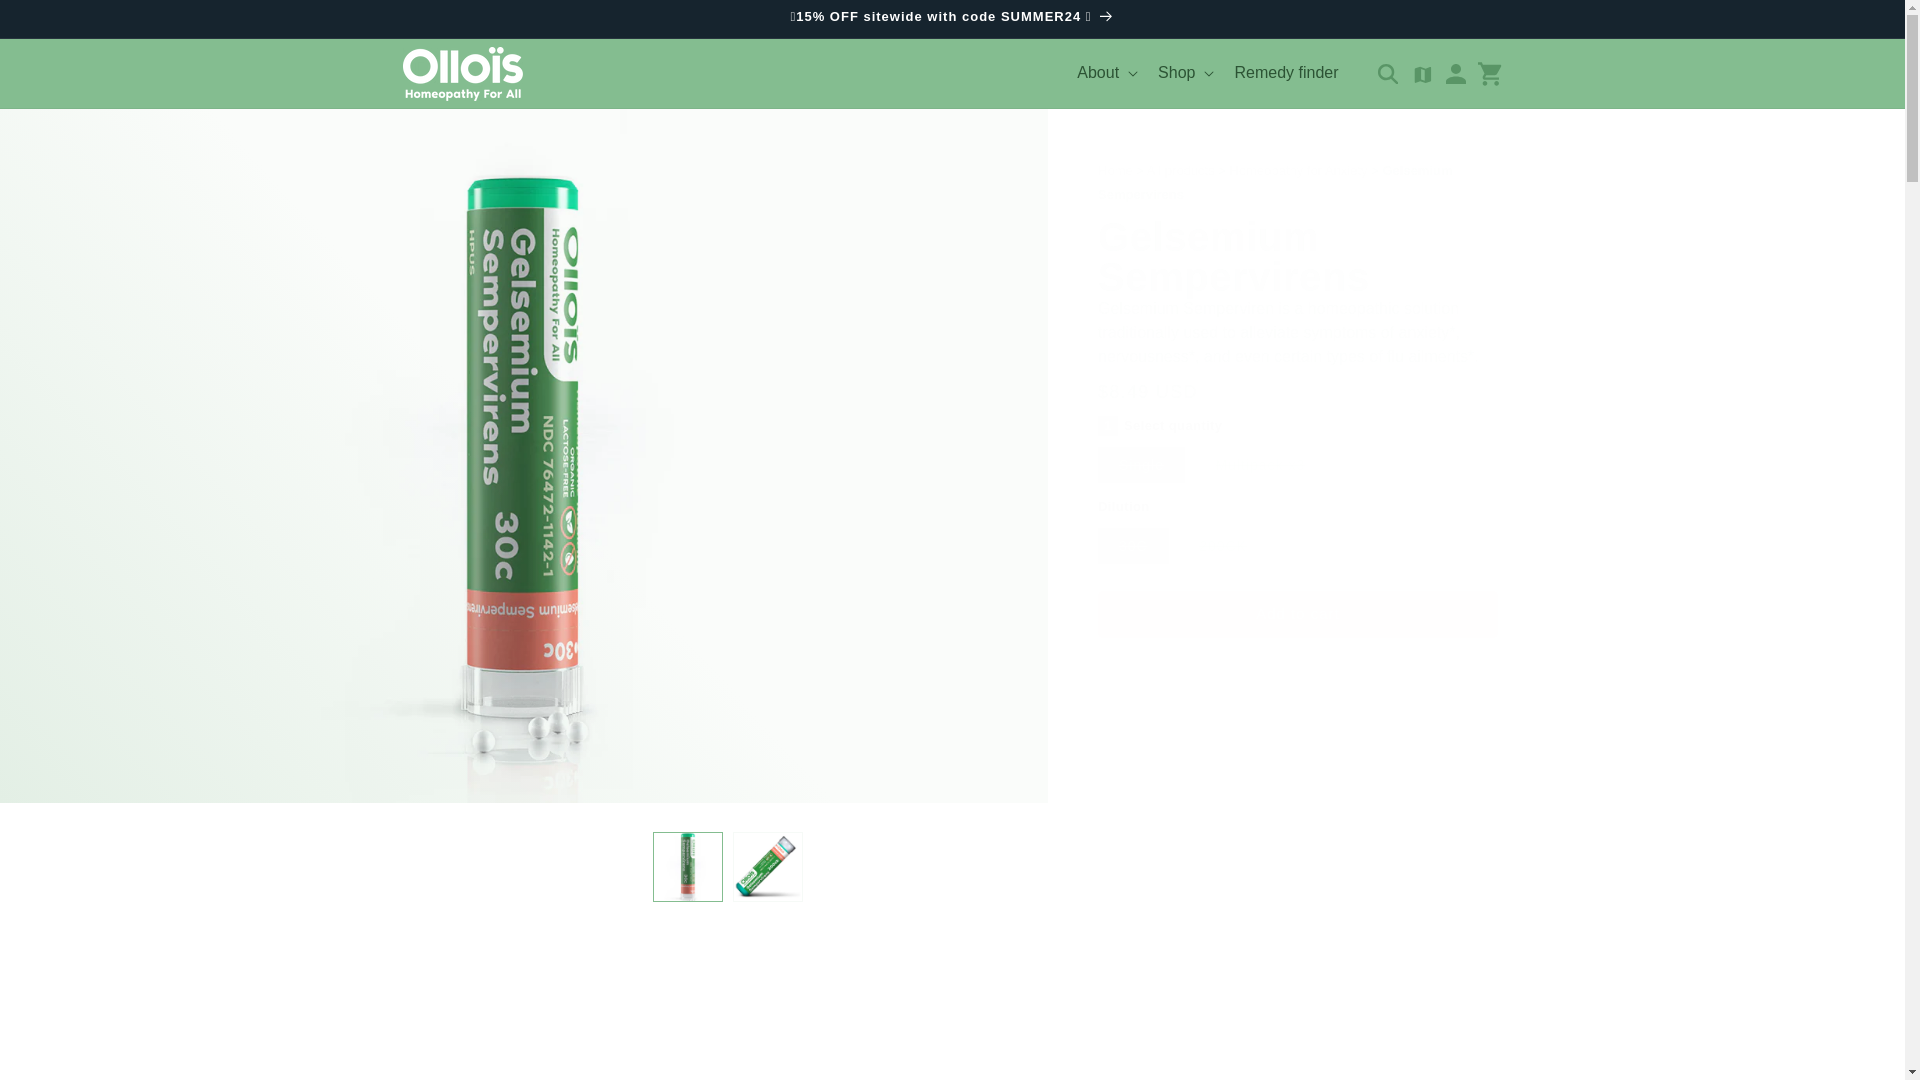 The height and width of the screenshot is (1080, 1920). What do you see at coordinates (541, 1020) in the screenshot?
I see `Vegan` at bounding box center [541, 1020].